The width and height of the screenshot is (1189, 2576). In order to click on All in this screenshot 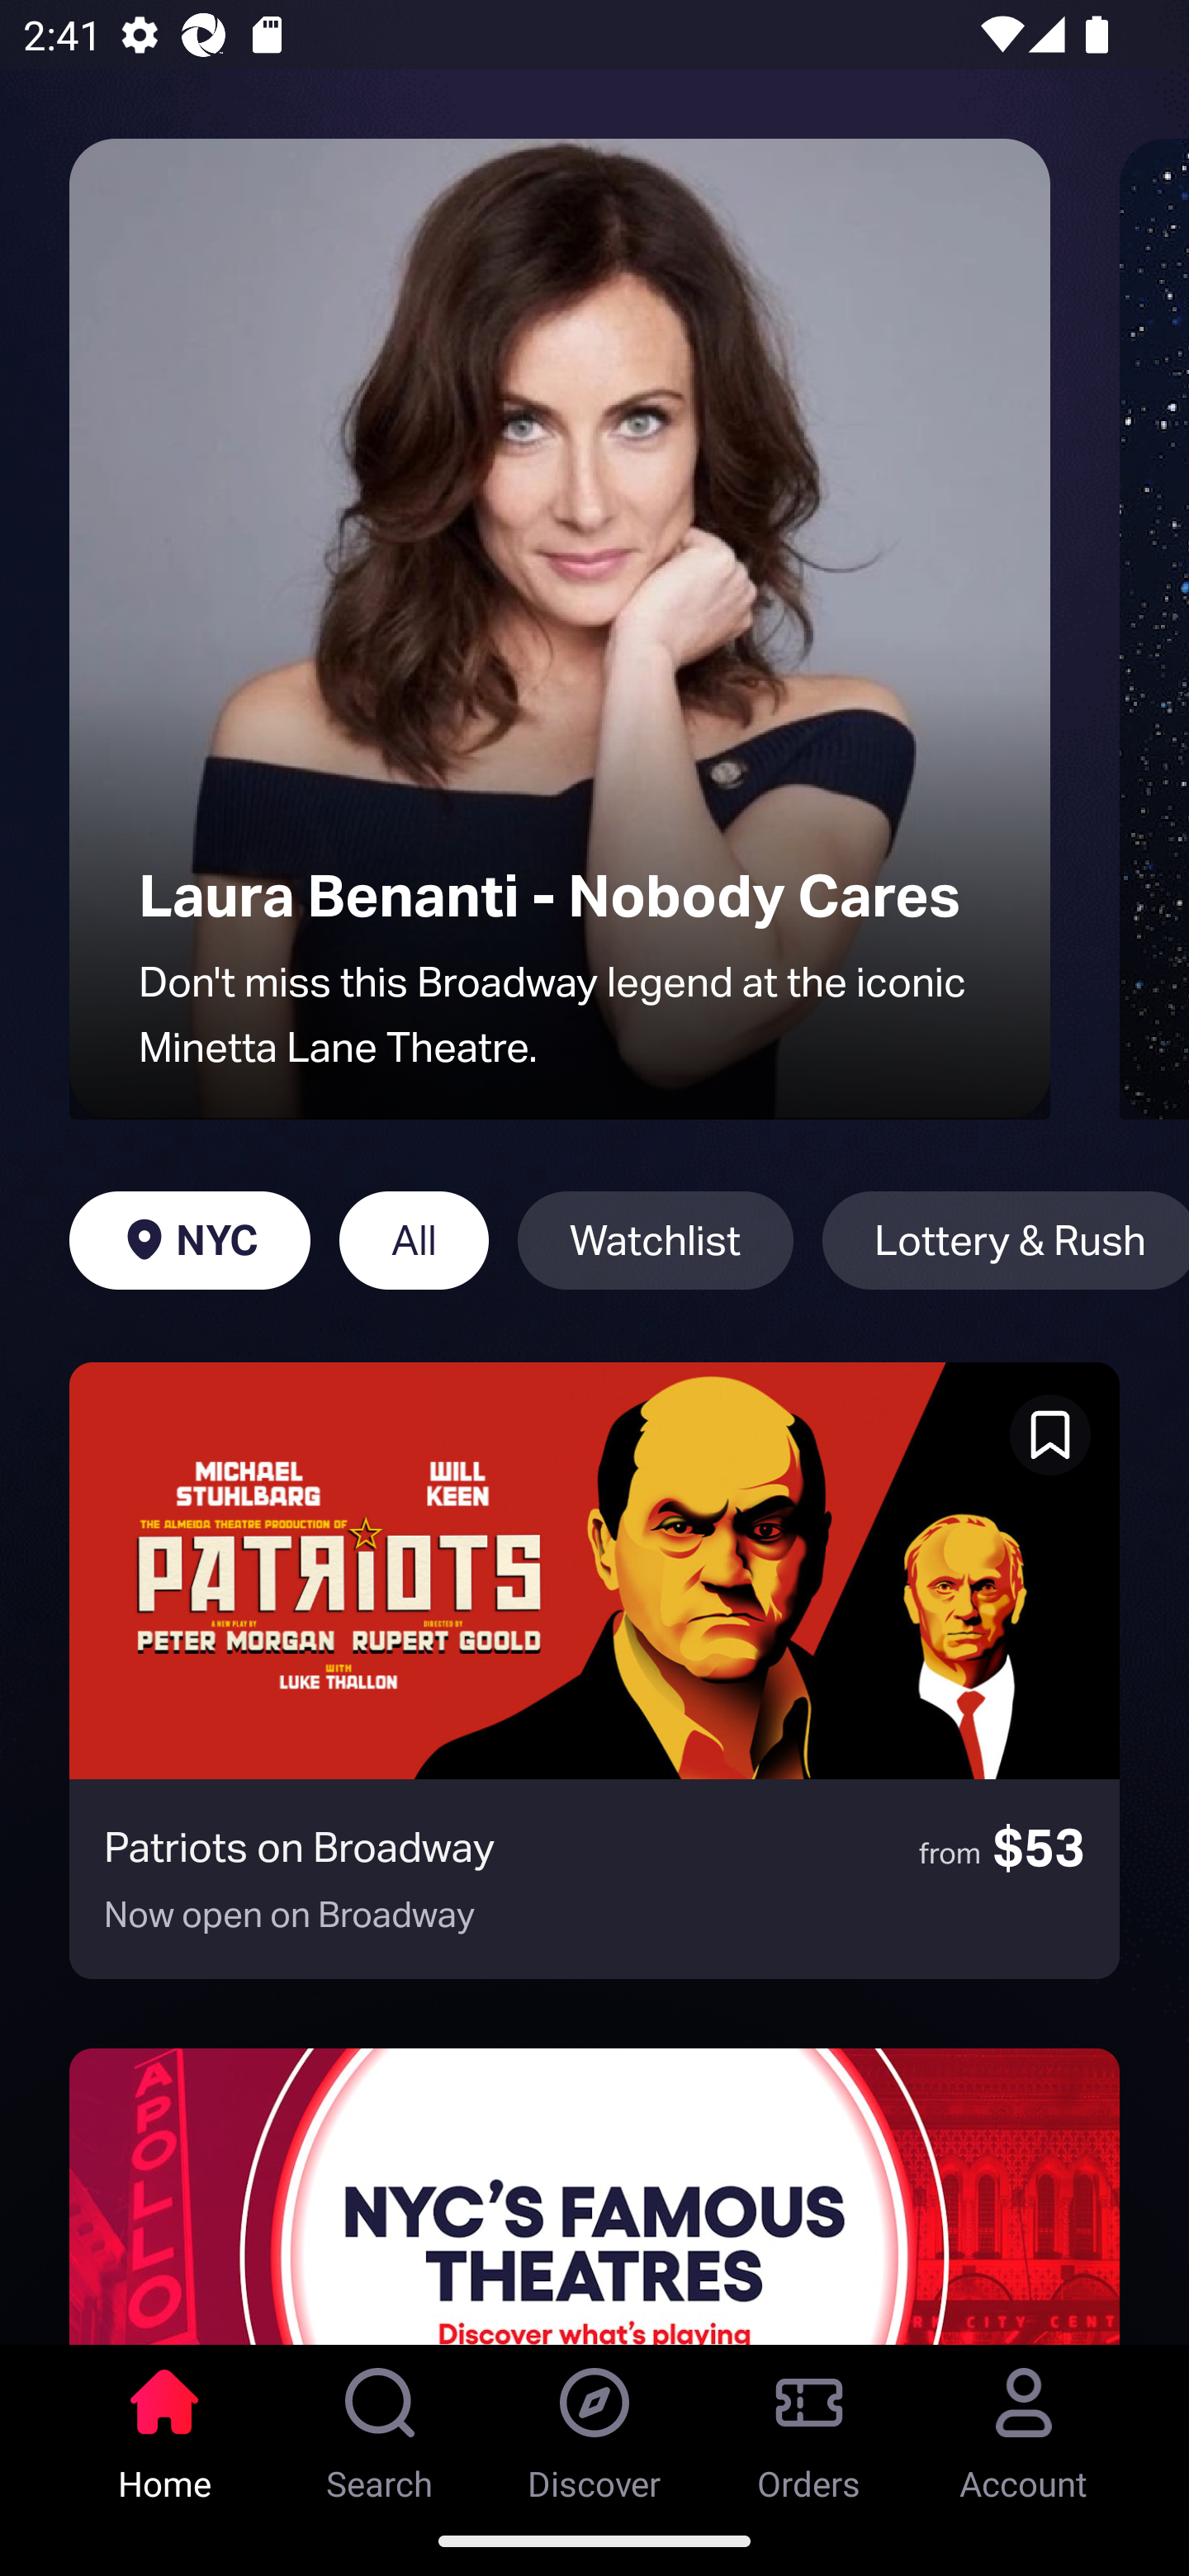, I will do `click(413, 1240)`.